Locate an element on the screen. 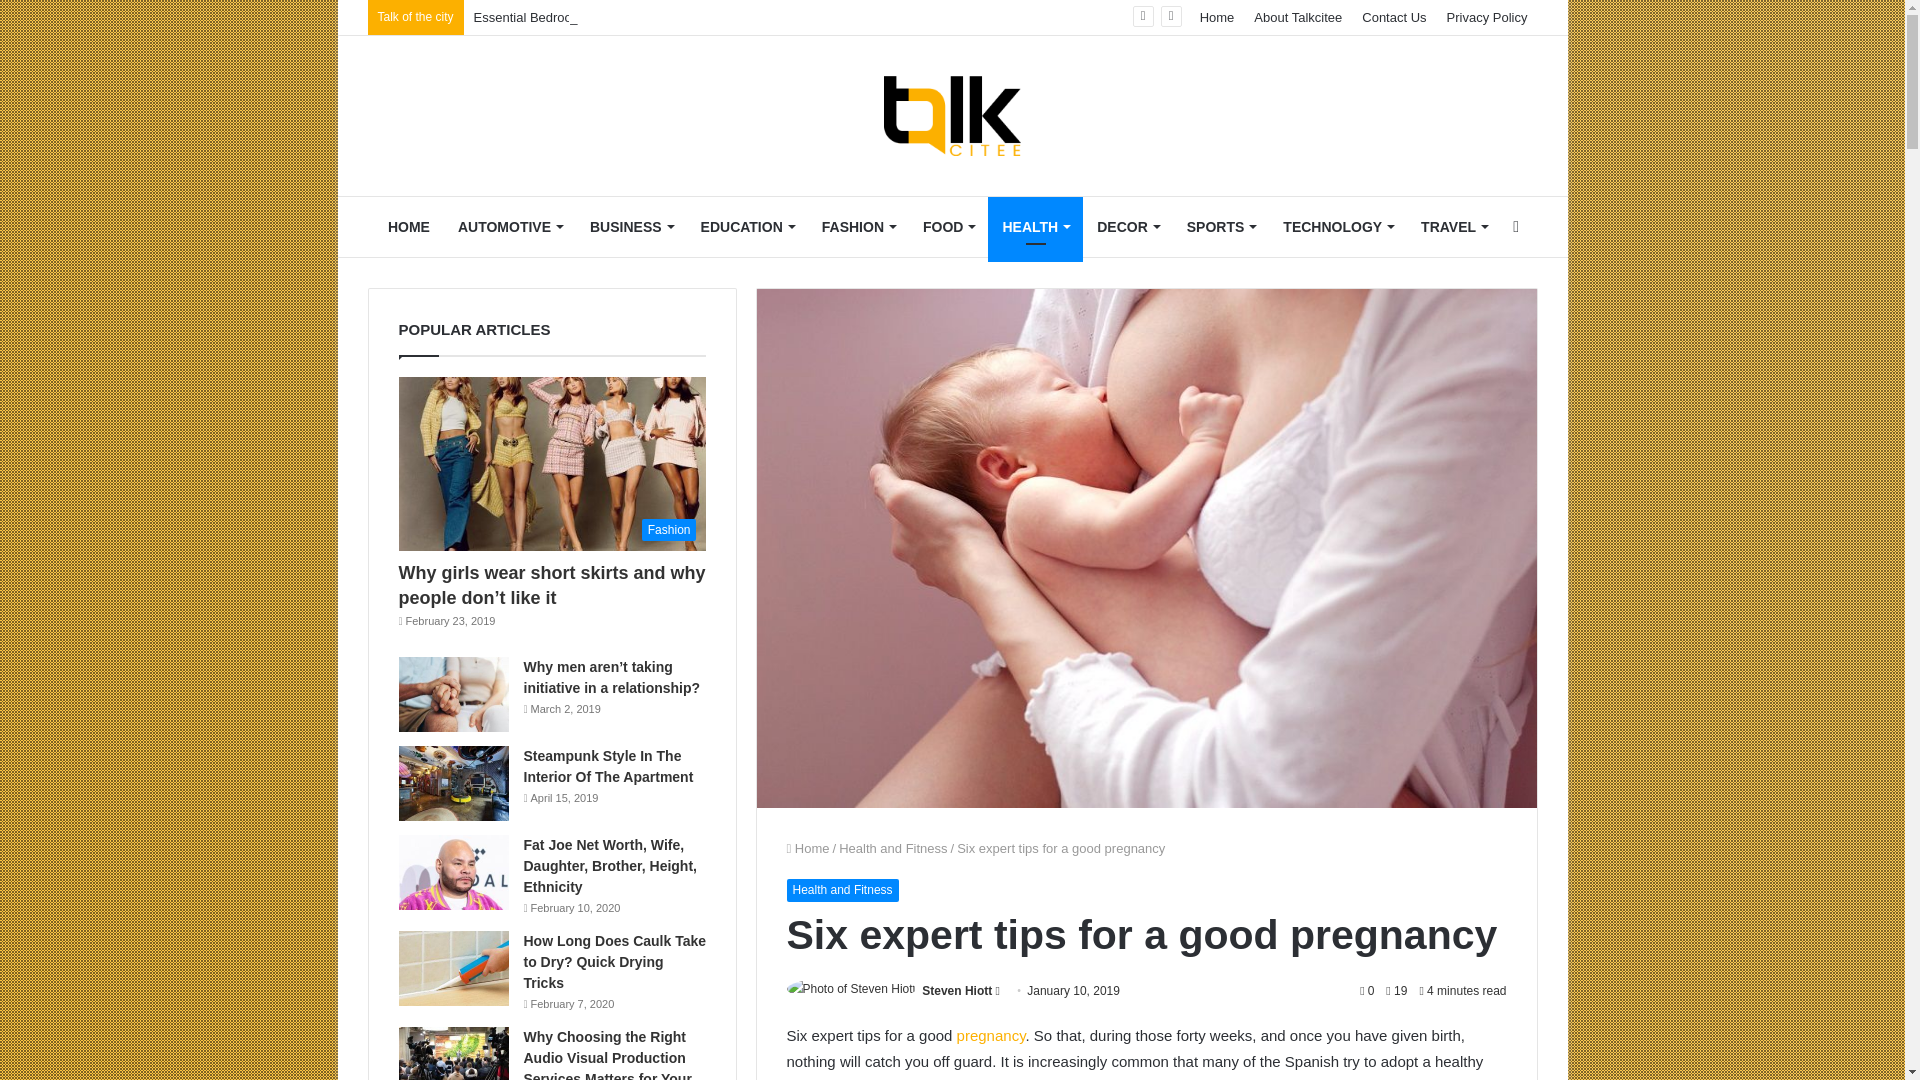  Health and Fitness is located at coordinates (892, 848).